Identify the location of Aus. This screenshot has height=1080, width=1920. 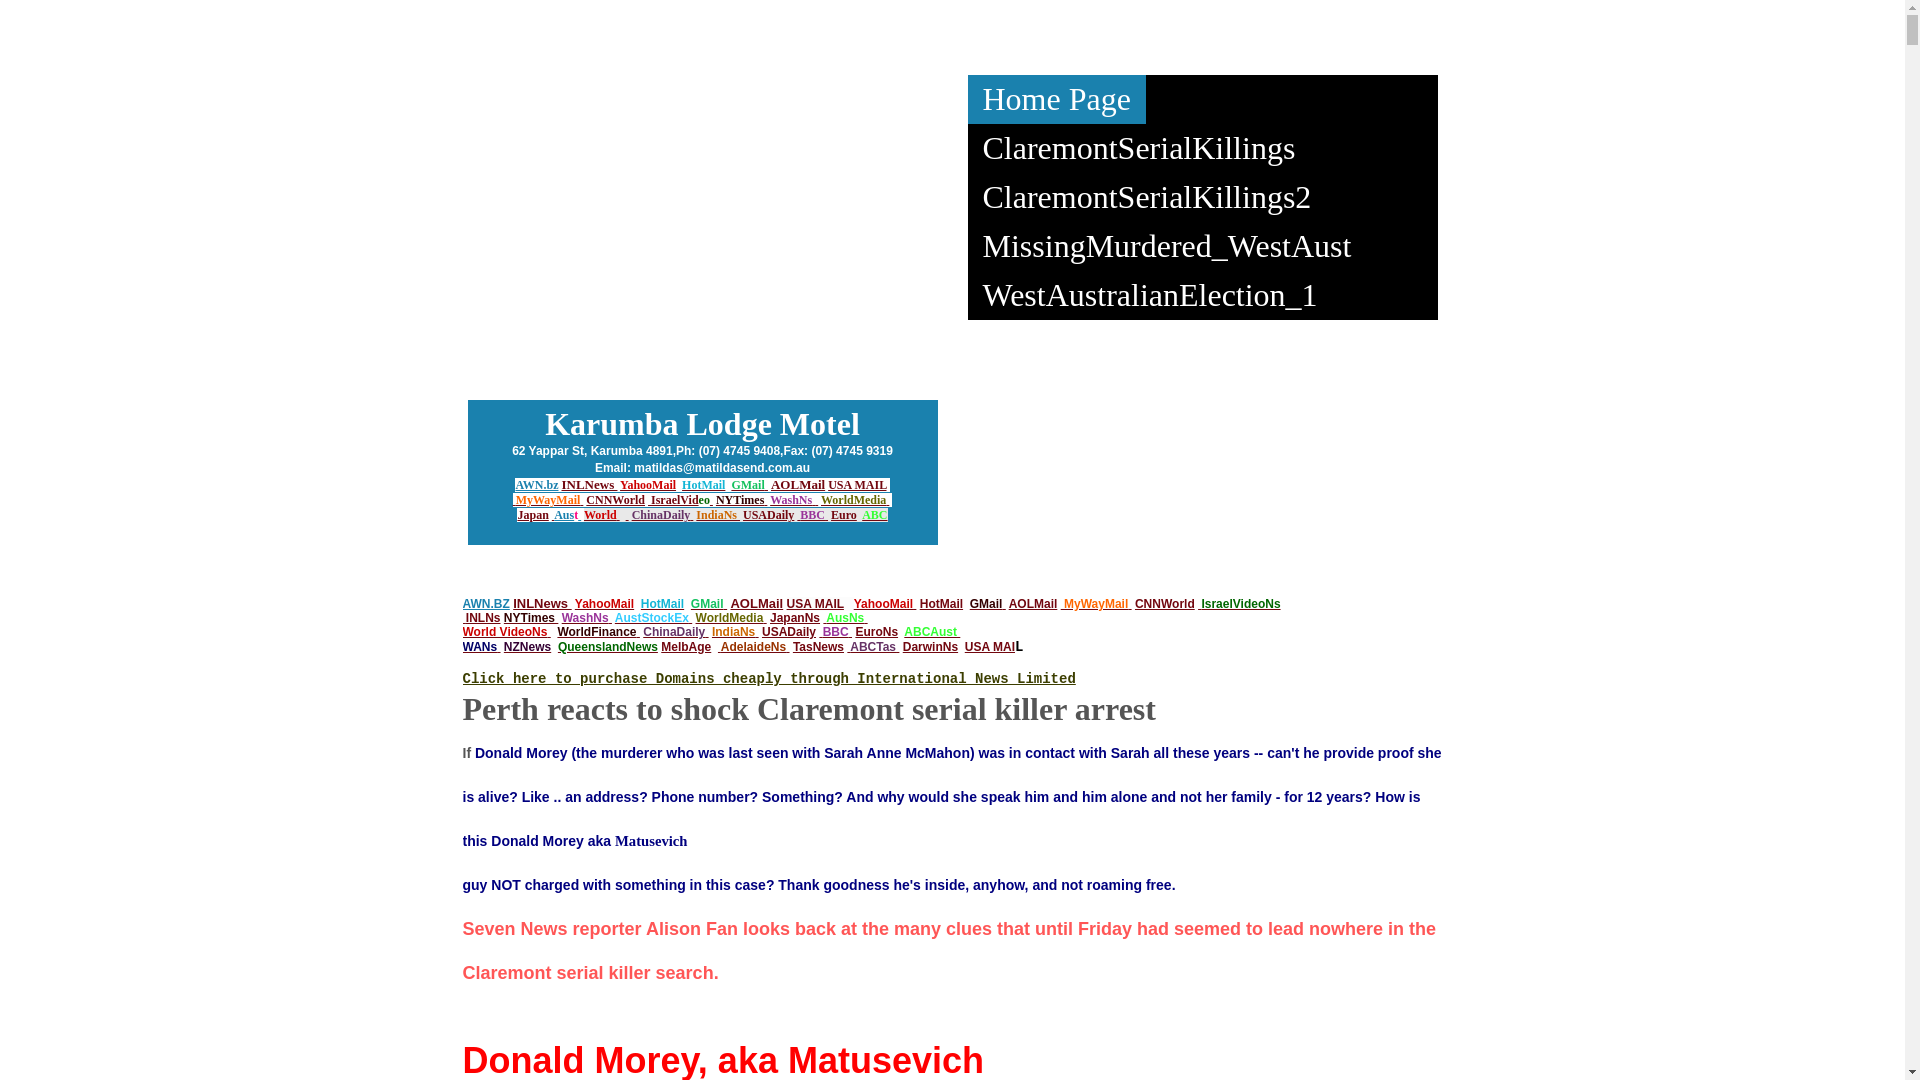
(564, 515).